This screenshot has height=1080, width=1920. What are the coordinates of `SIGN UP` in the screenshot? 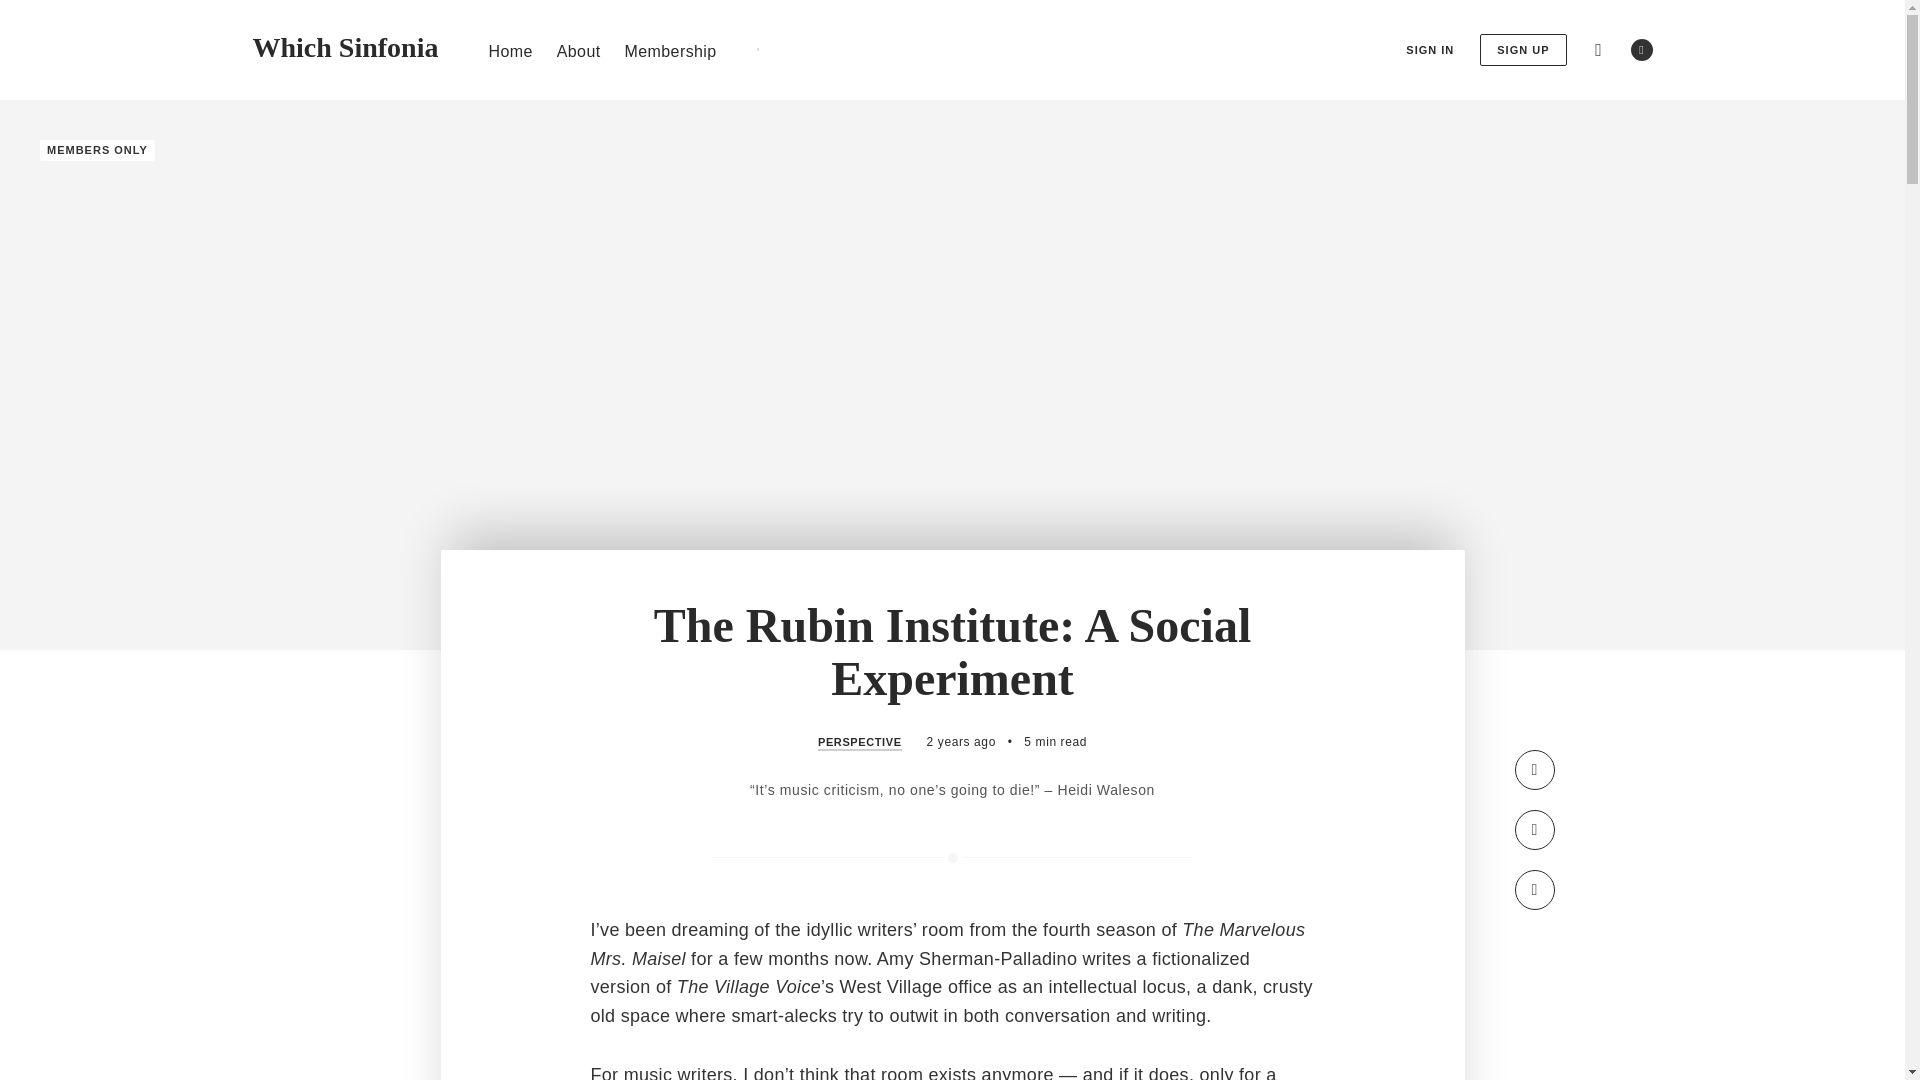 It's located at (1523, 50).